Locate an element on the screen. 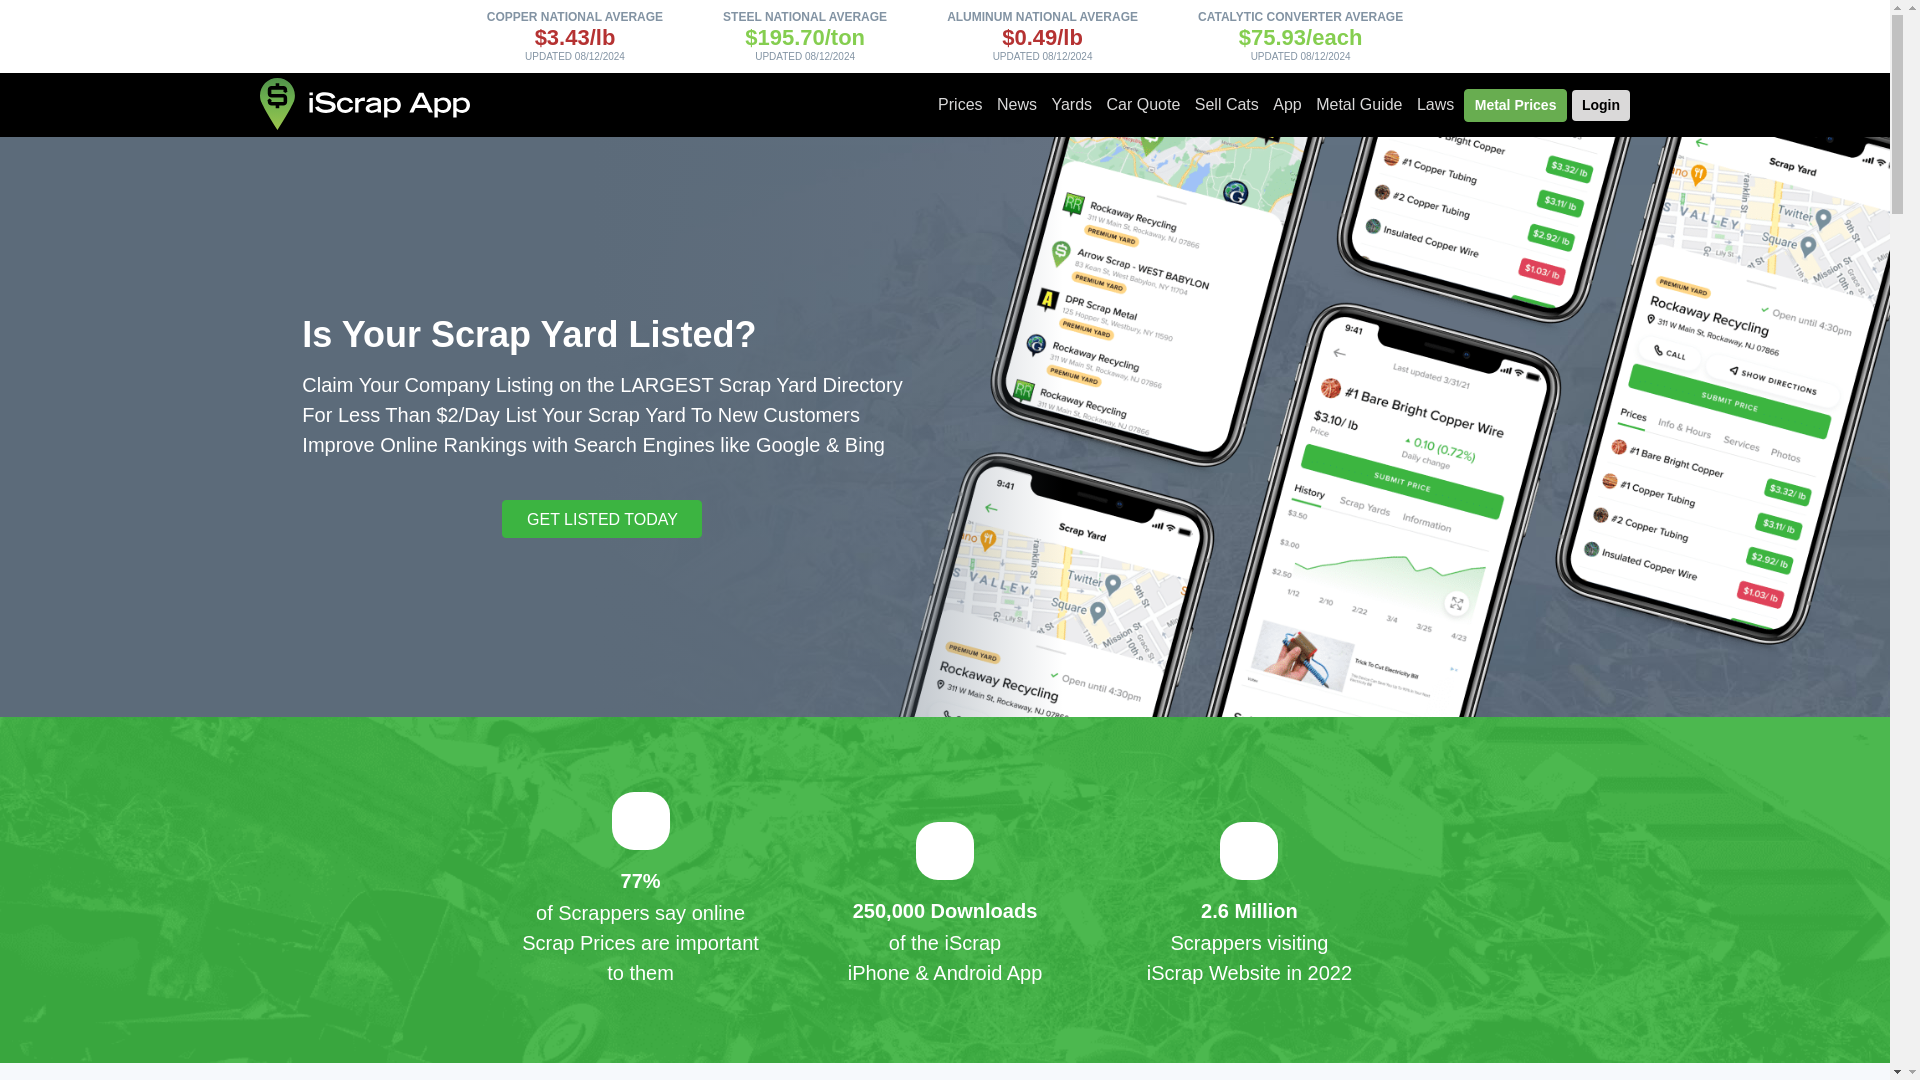 The width and height of the screenshot is (1920, 1080). Sell Cats is located at coordinates (1226, 105).